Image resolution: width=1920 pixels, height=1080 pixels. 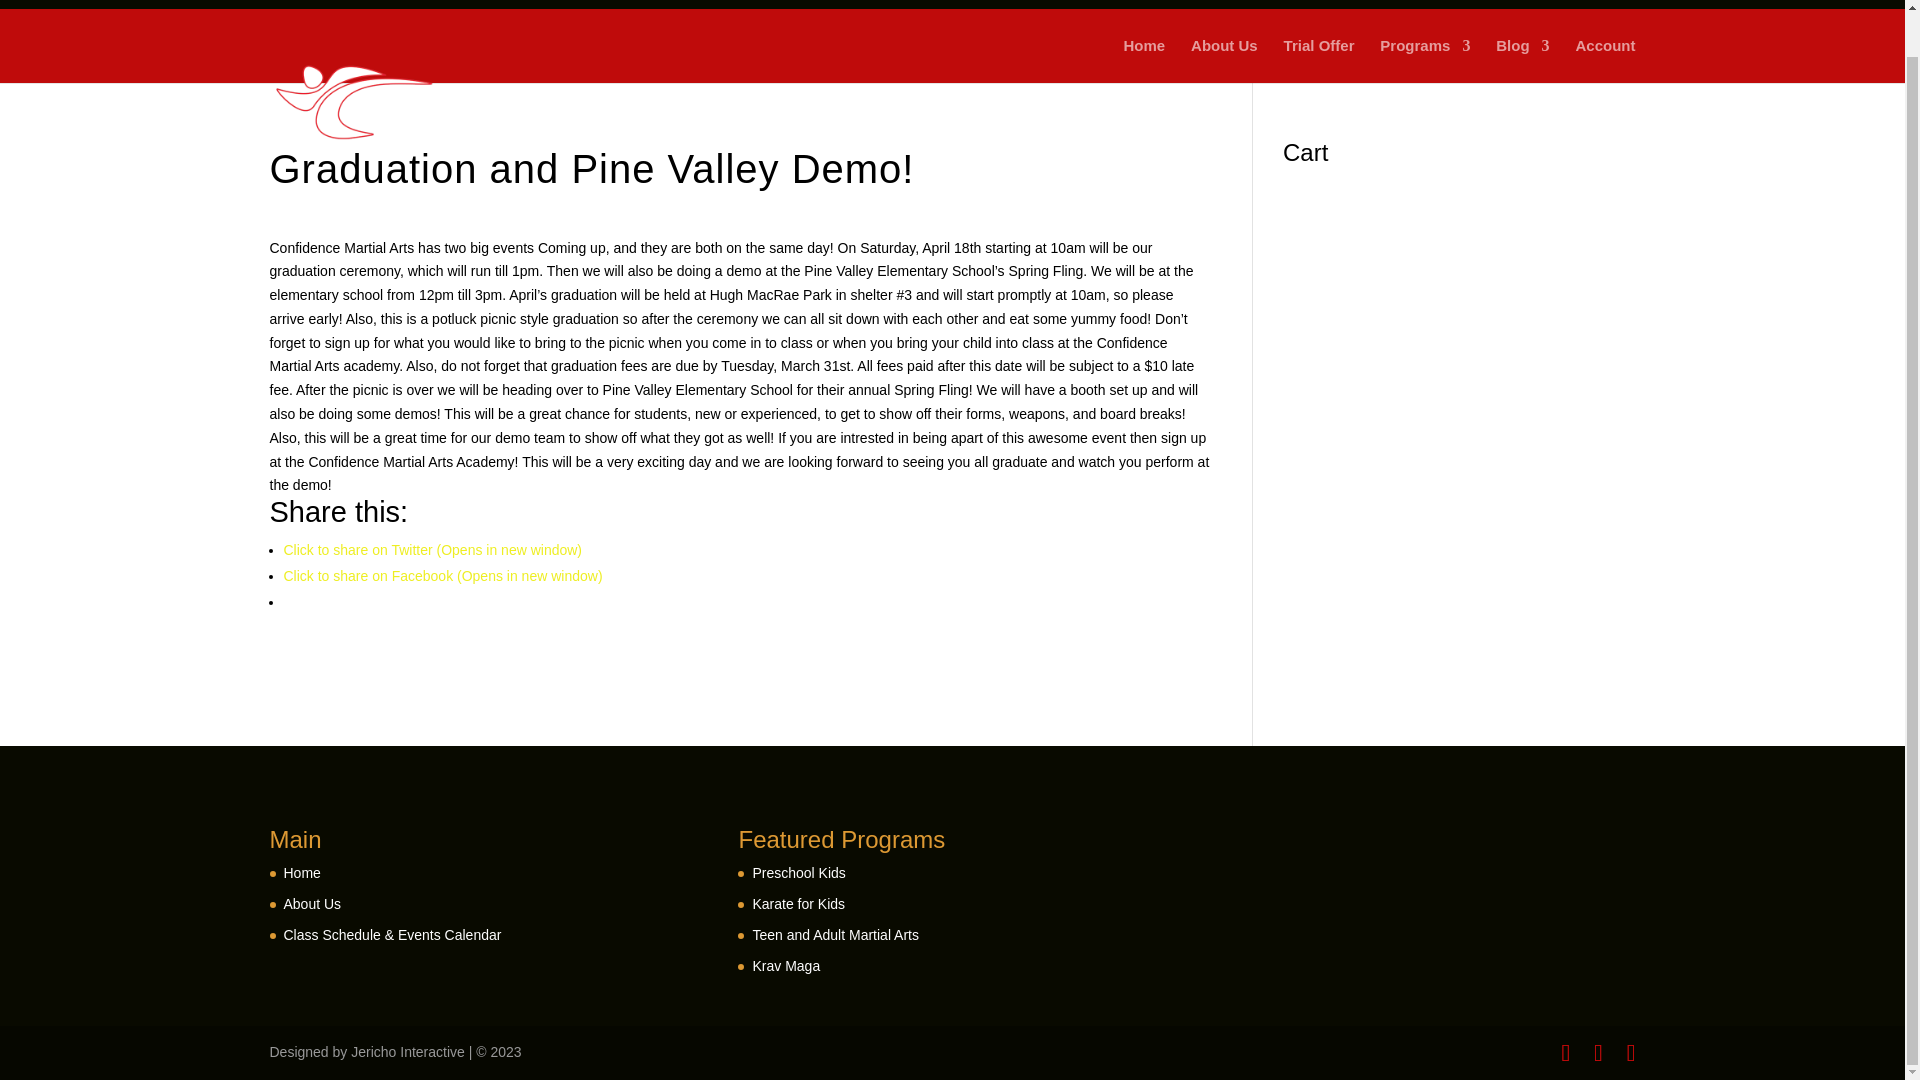 I want to click on Blog, so click(x=1522, y=60).